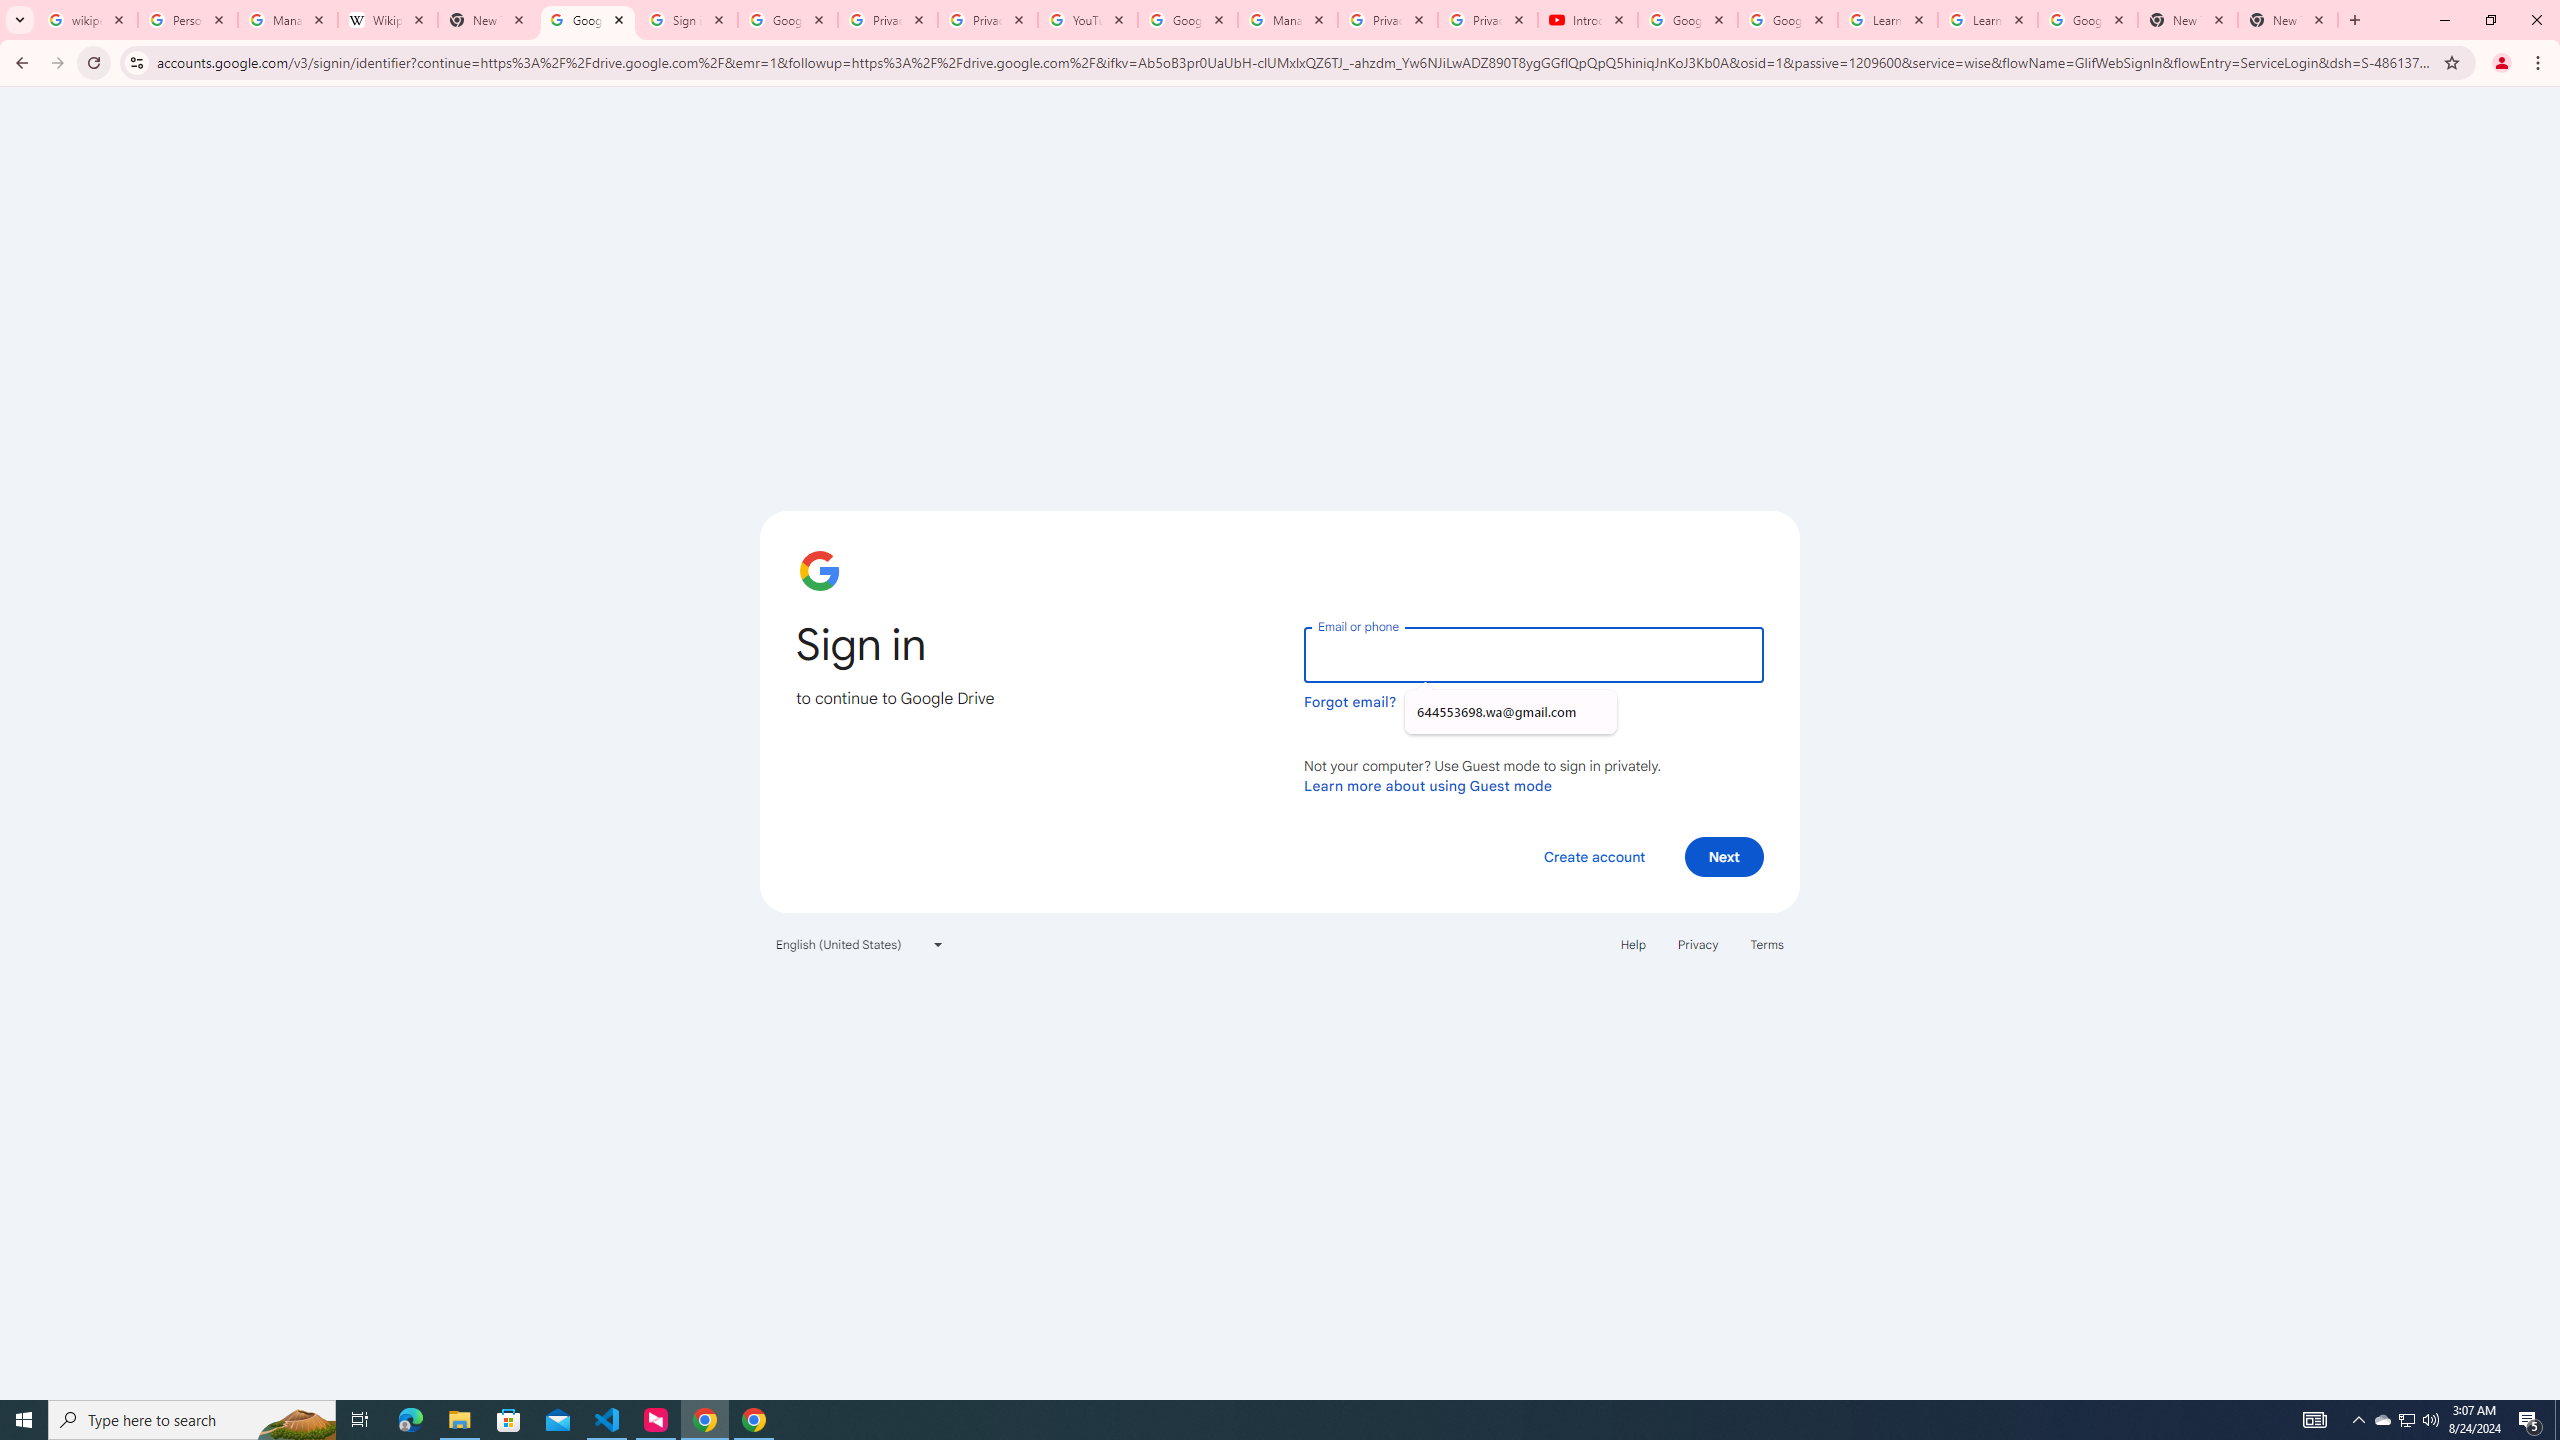 The width and height of the screenshot is (2560, 1440). What do you see at coordinates (2288, 20) in the screenshot?
I see `New Tab` at bounding box center [2288, 20].